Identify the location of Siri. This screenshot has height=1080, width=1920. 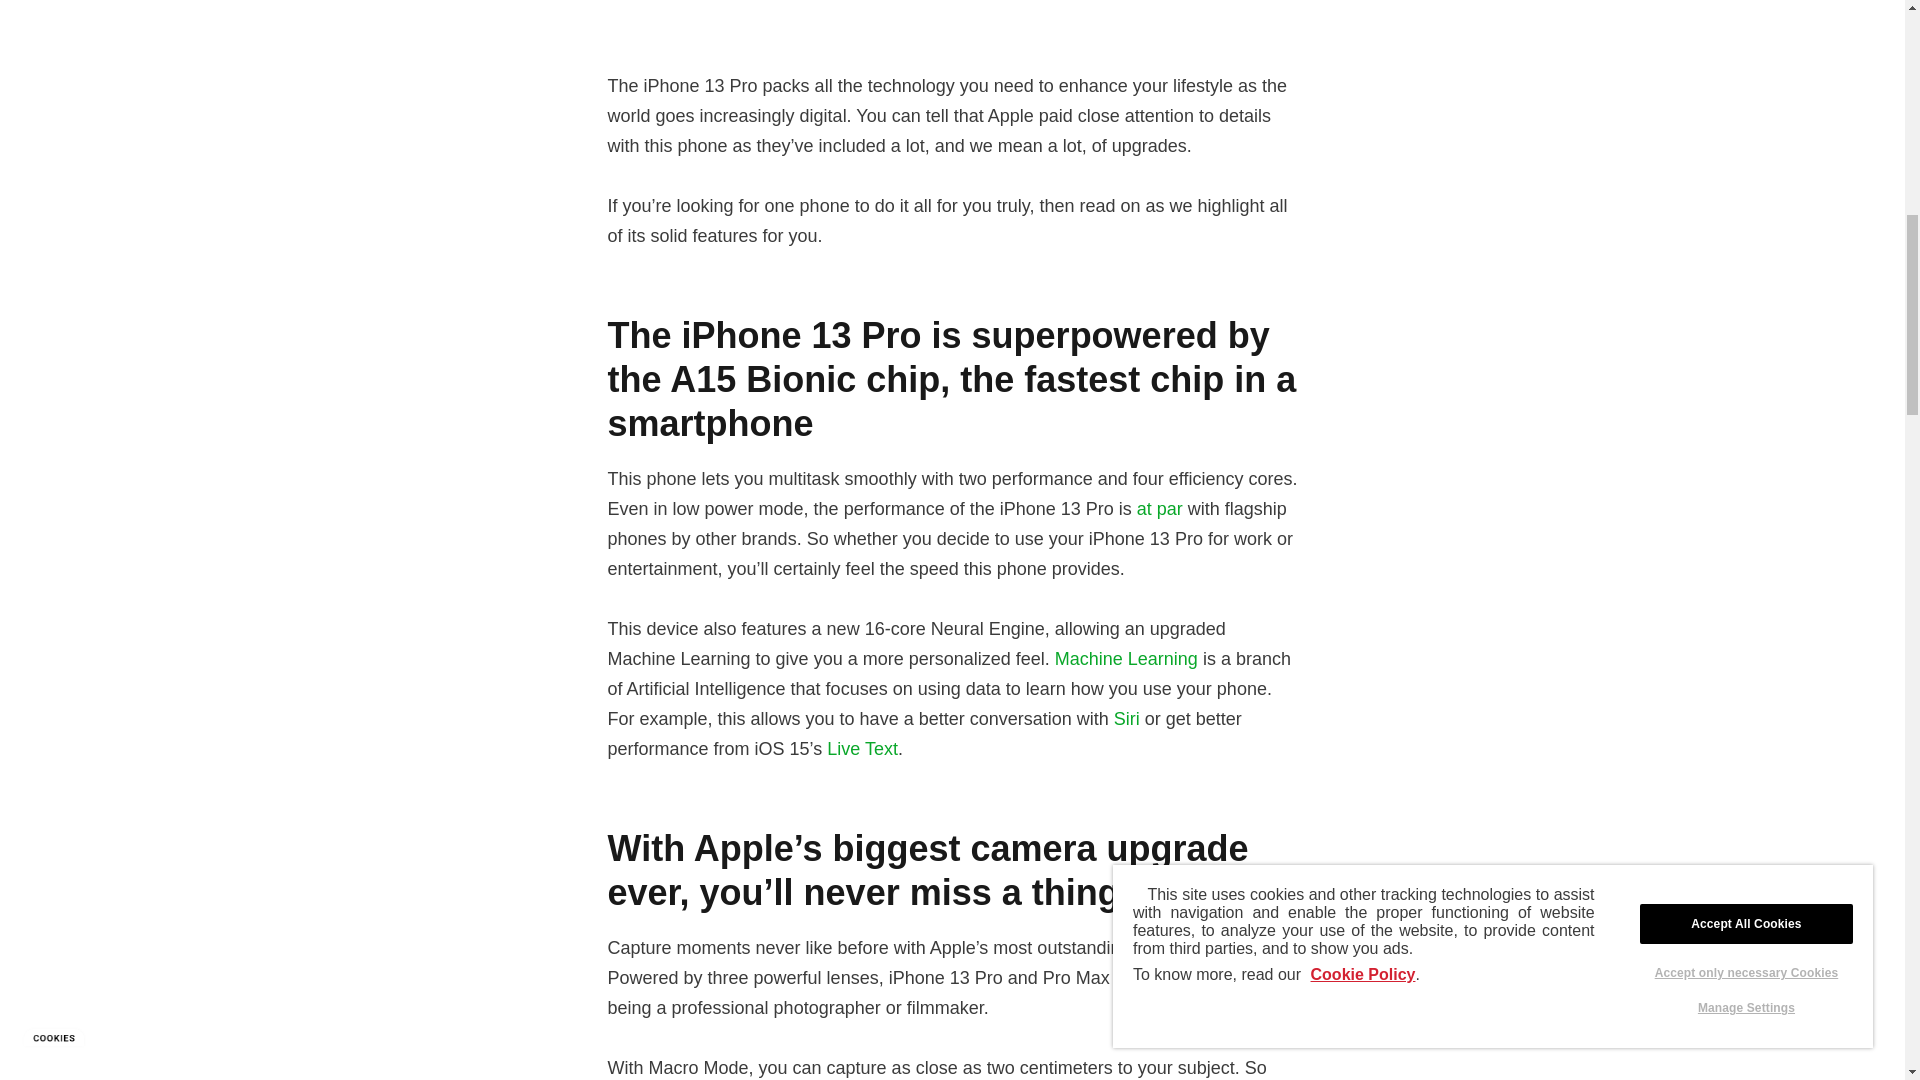
(1126, 718).